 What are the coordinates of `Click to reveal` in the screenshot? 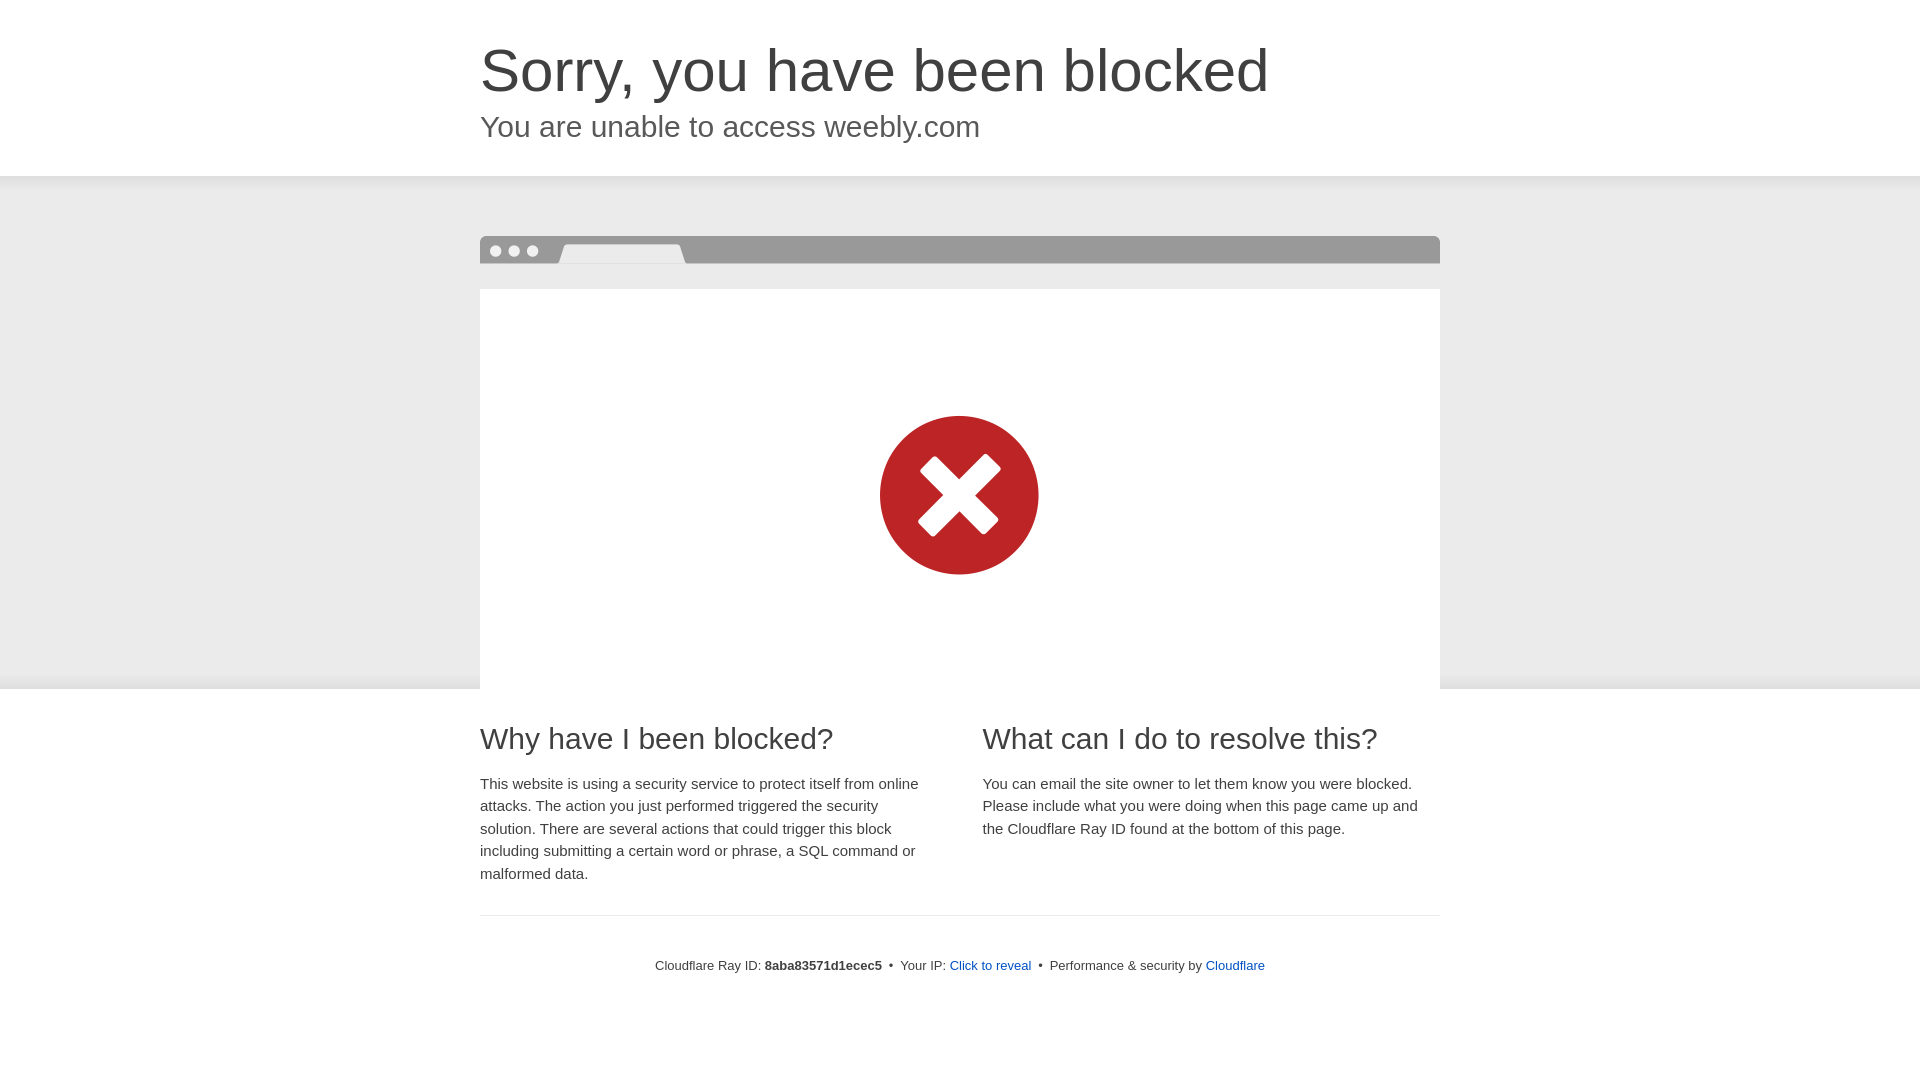 It's located at (991, 966).